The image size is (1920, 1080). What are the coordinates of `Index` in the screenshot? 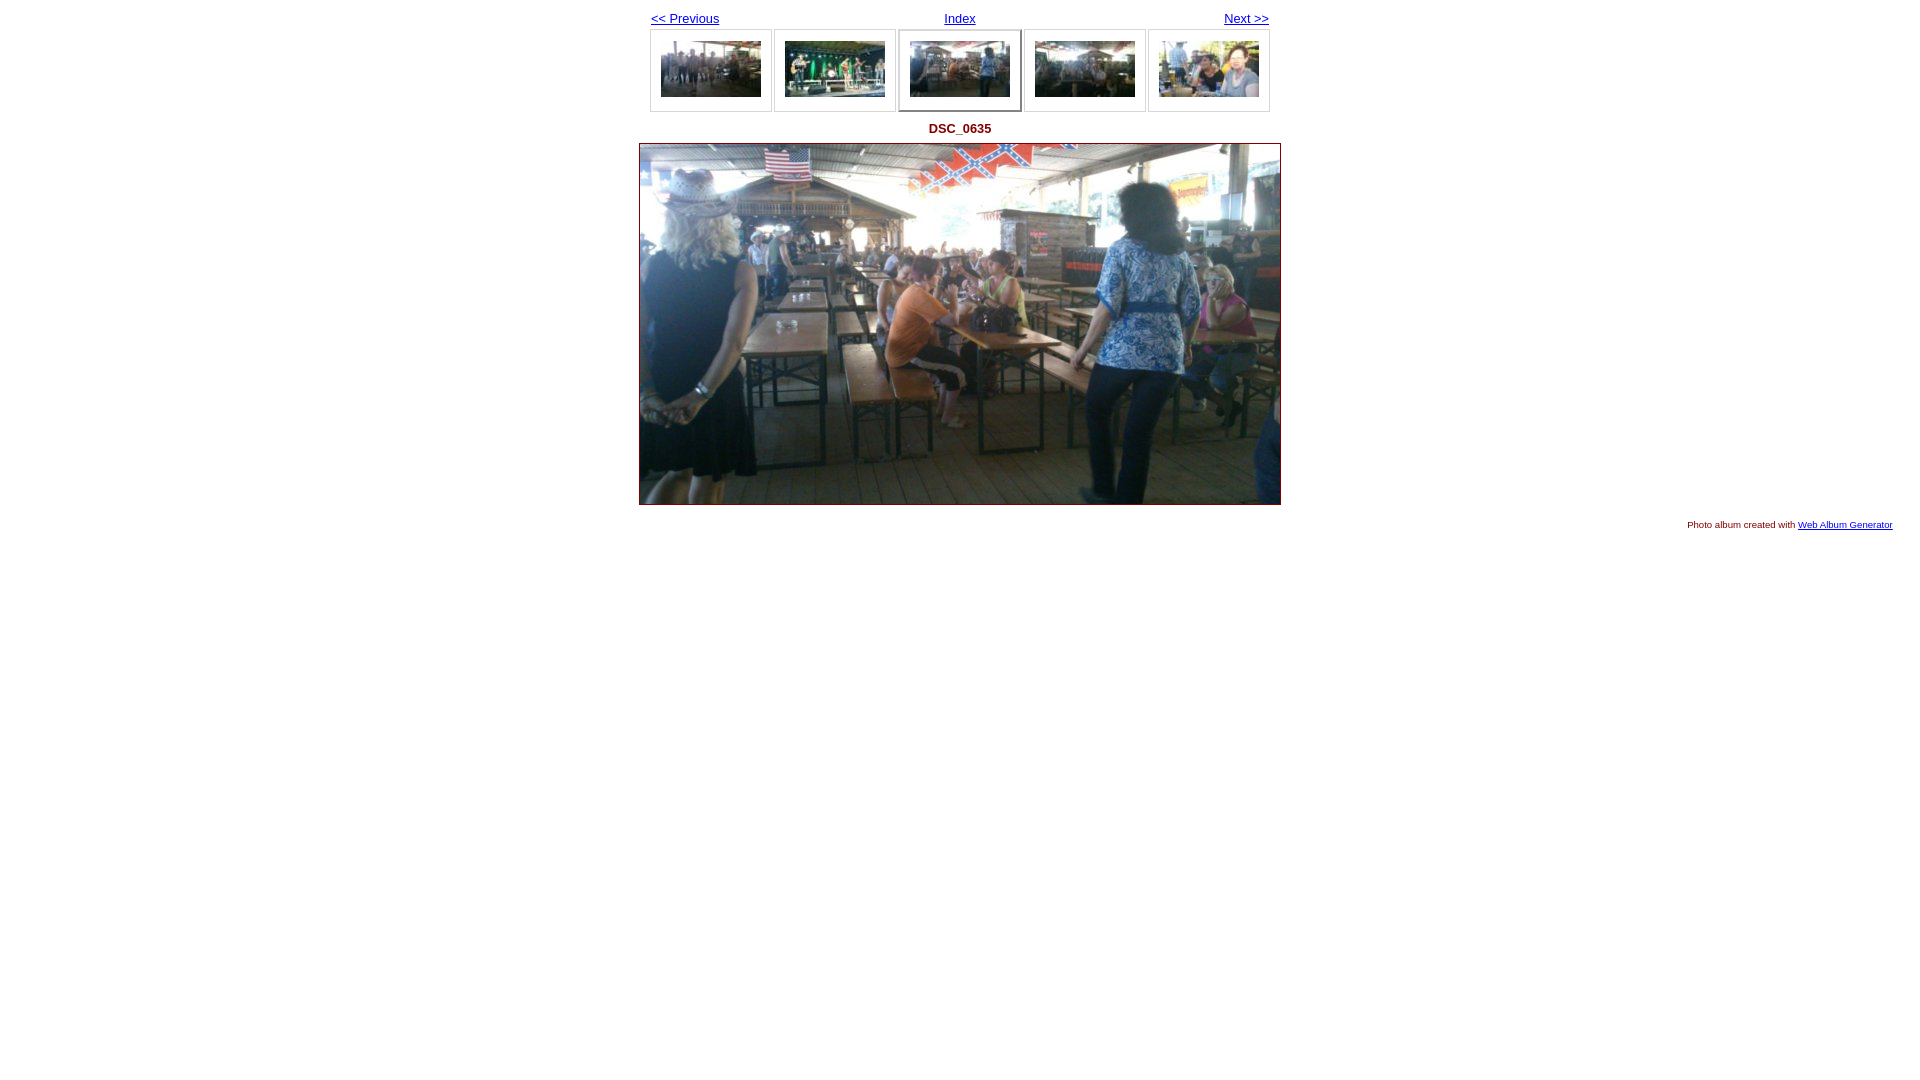 It's located at (960, 18).